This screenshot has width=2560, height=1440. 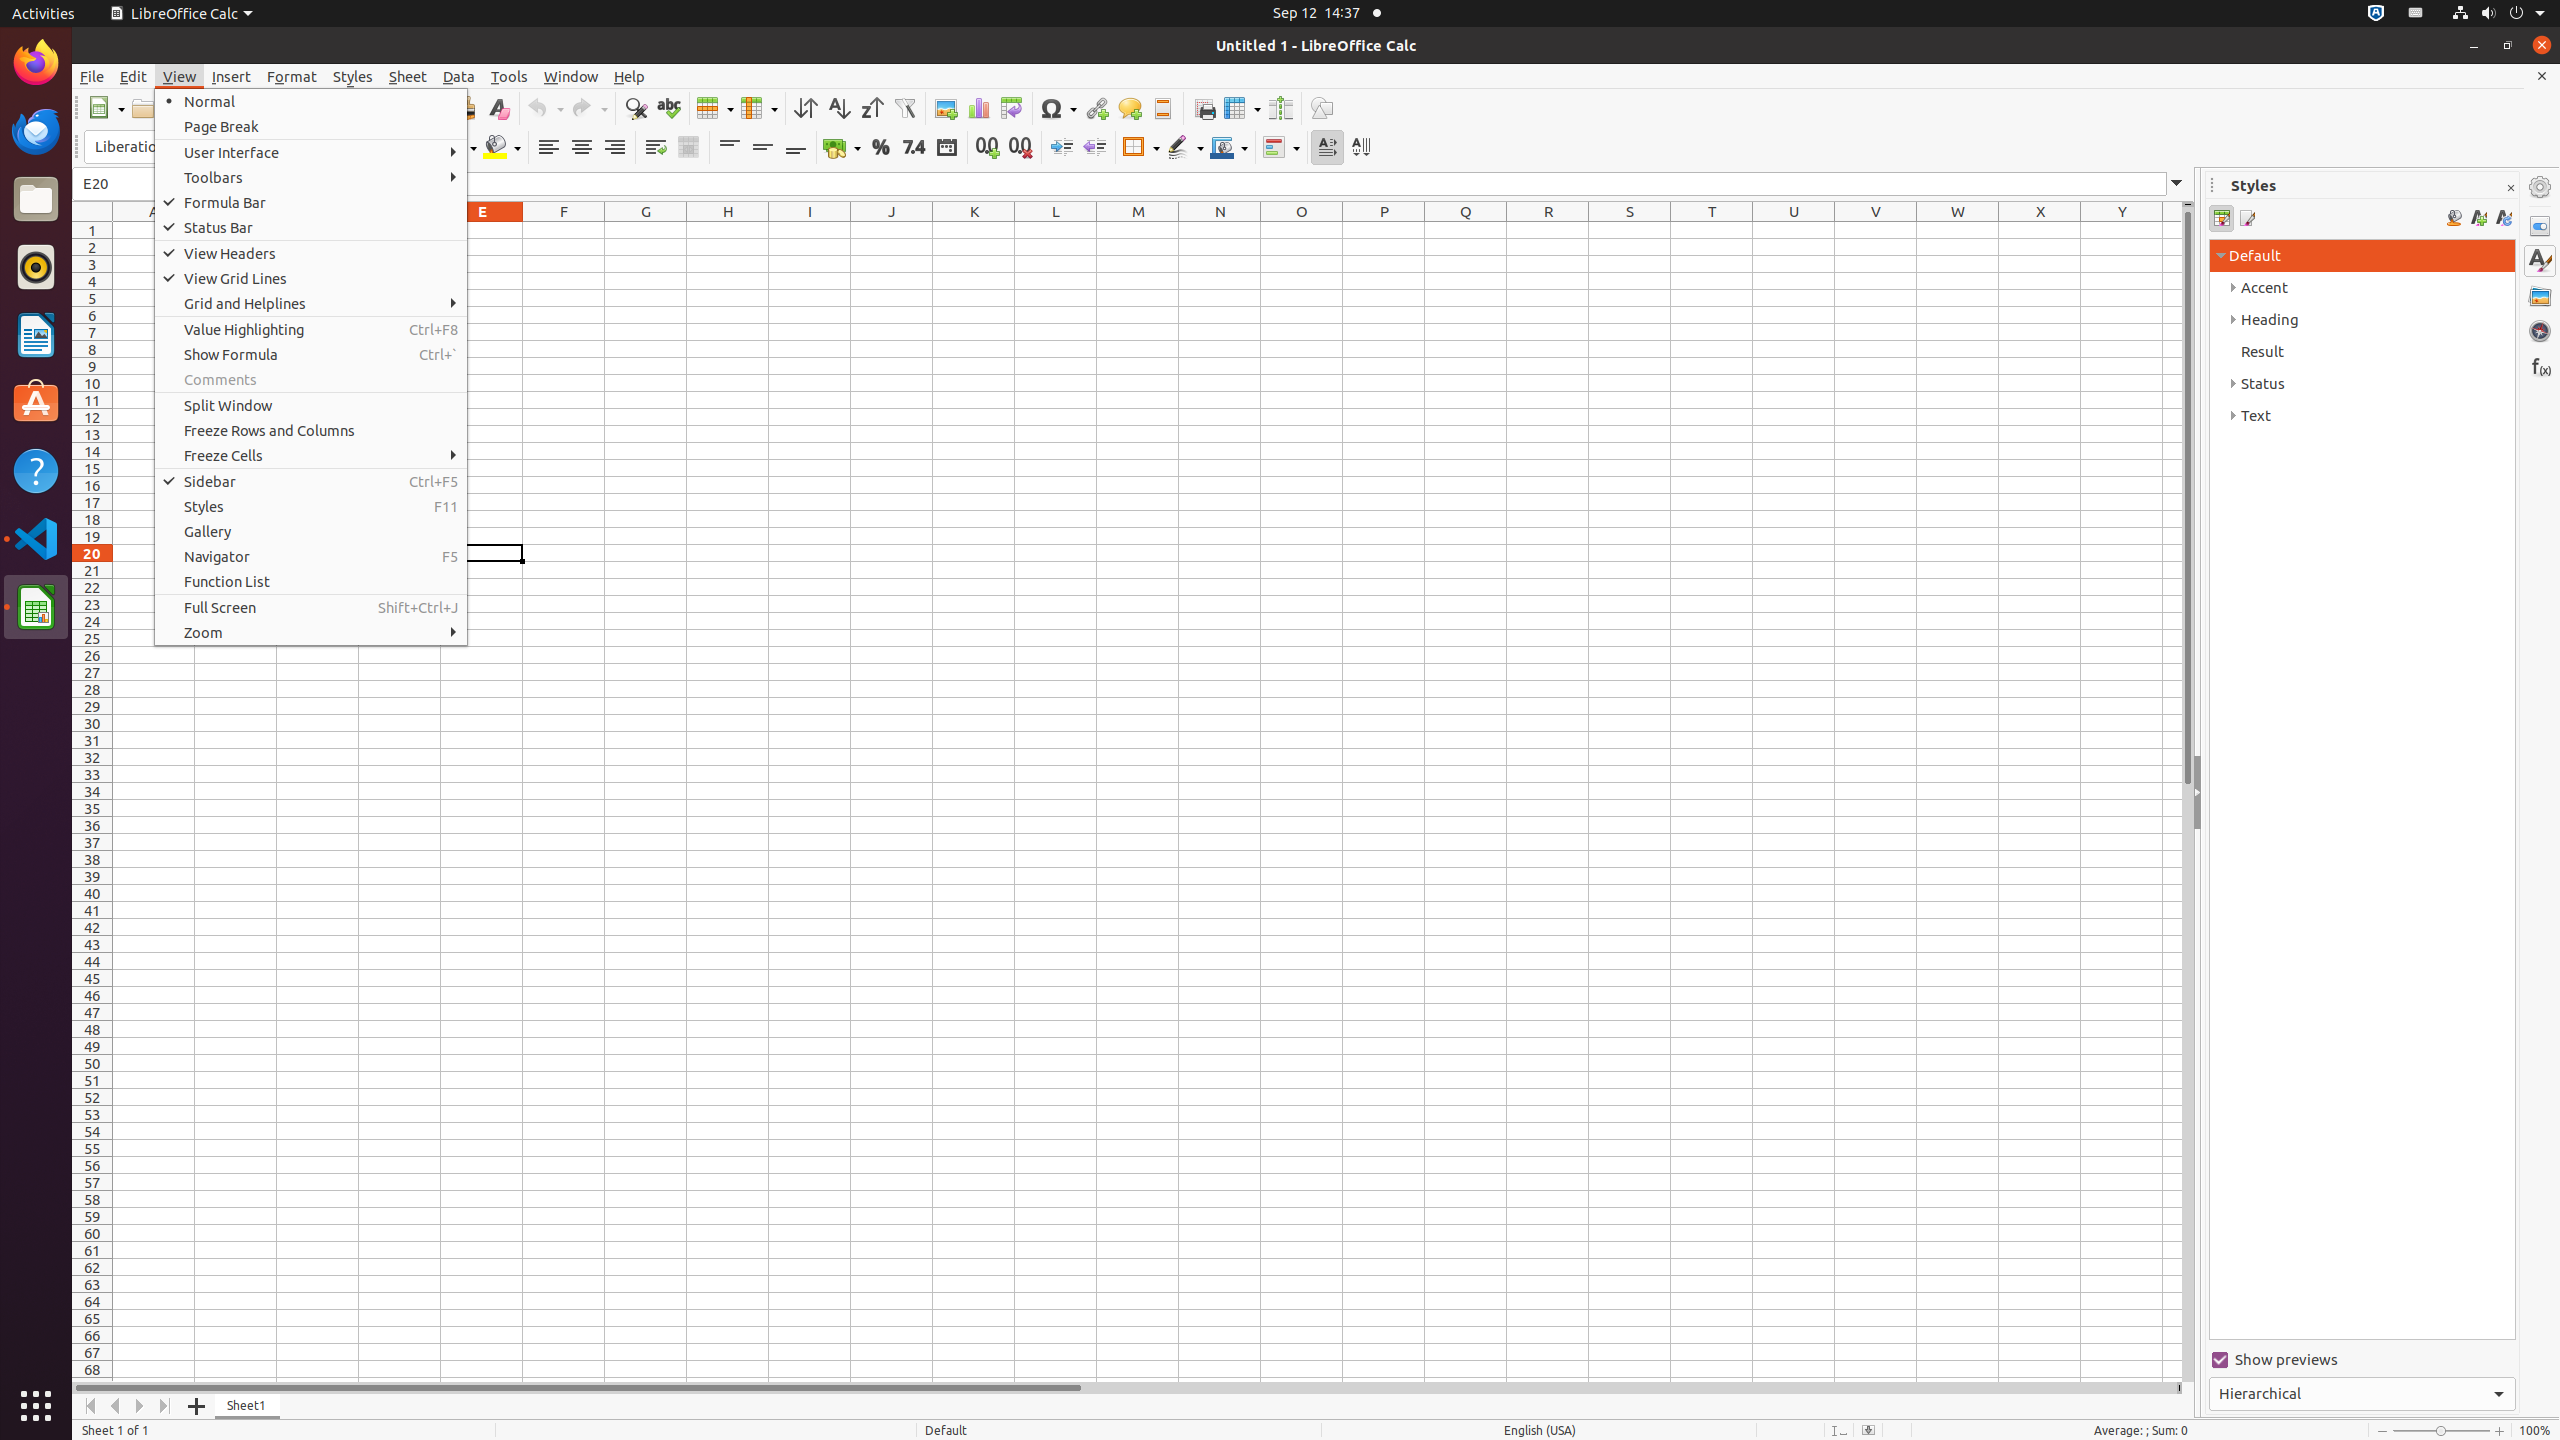 I want to click on Increase, so click(x=1062, y=148).